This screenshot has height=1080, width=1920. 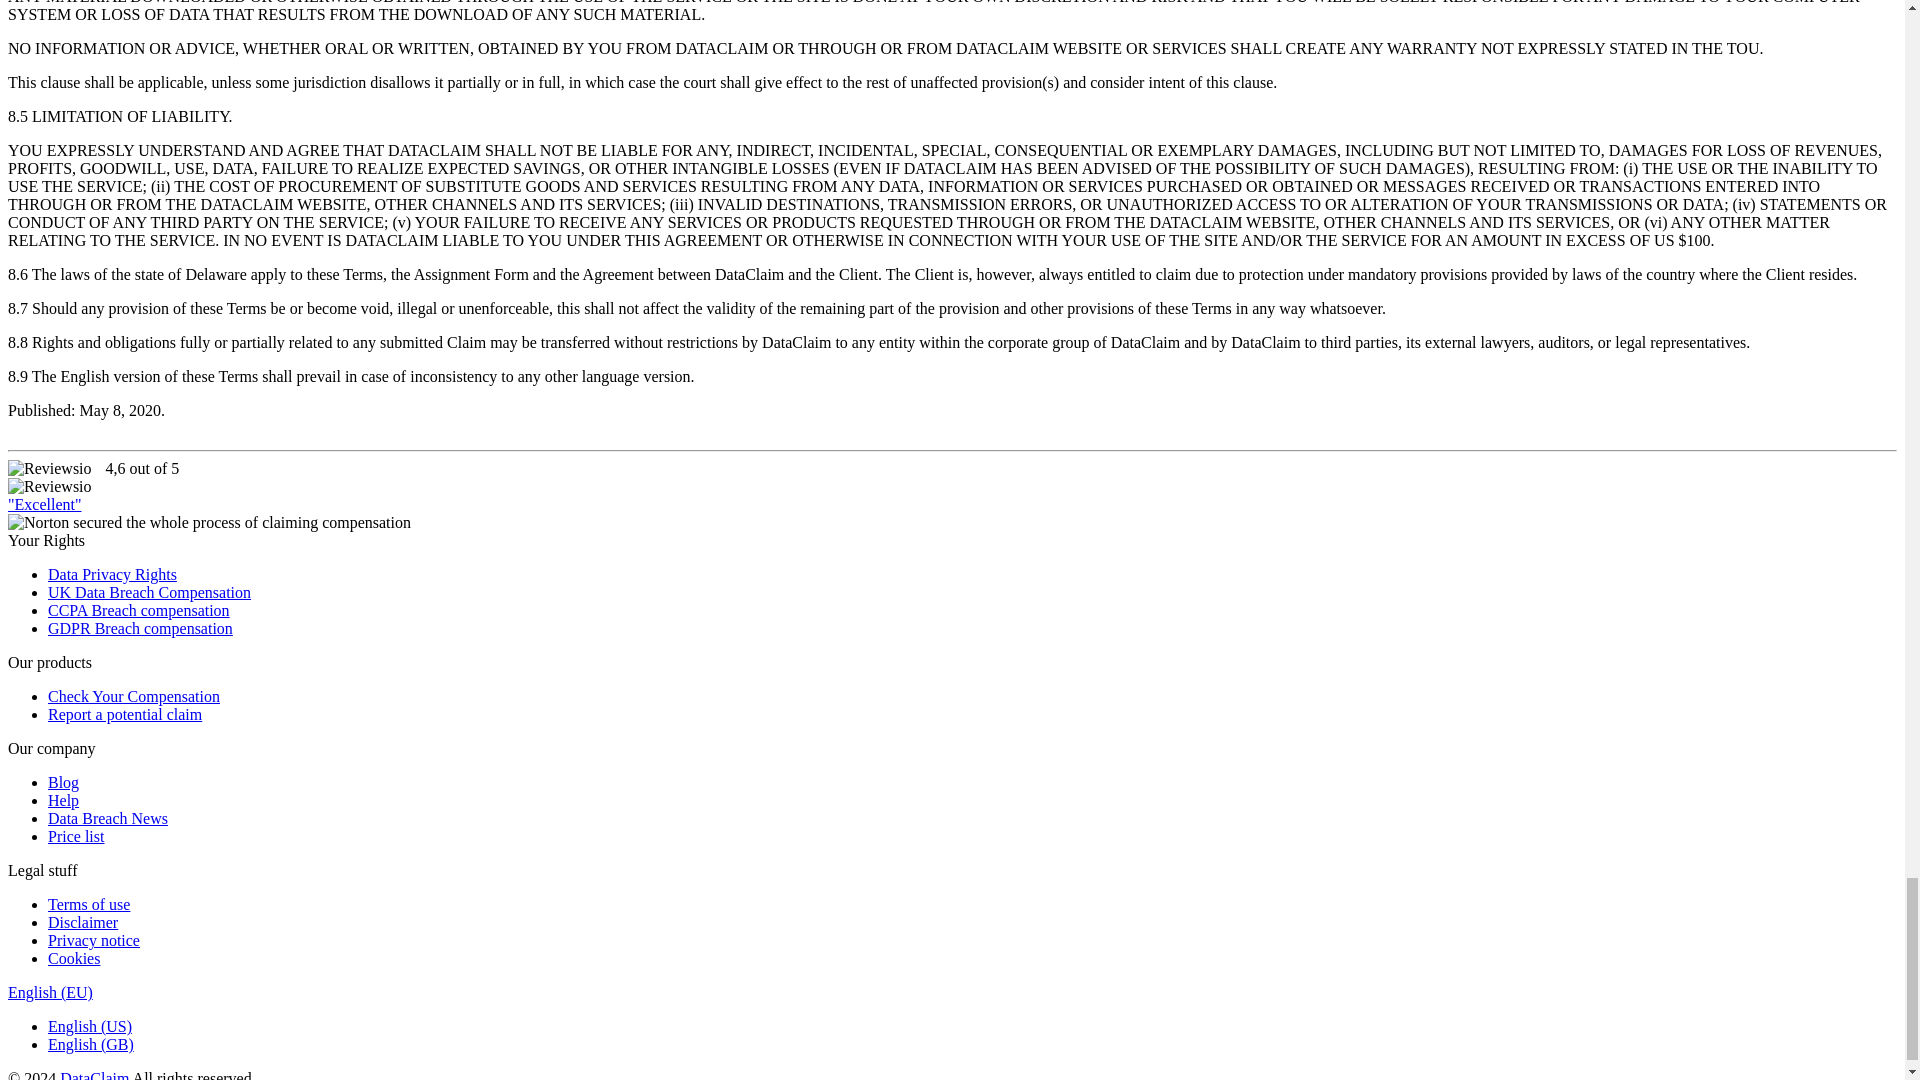 I want to click on Check Your Compensation, so click(x=134, y=696).